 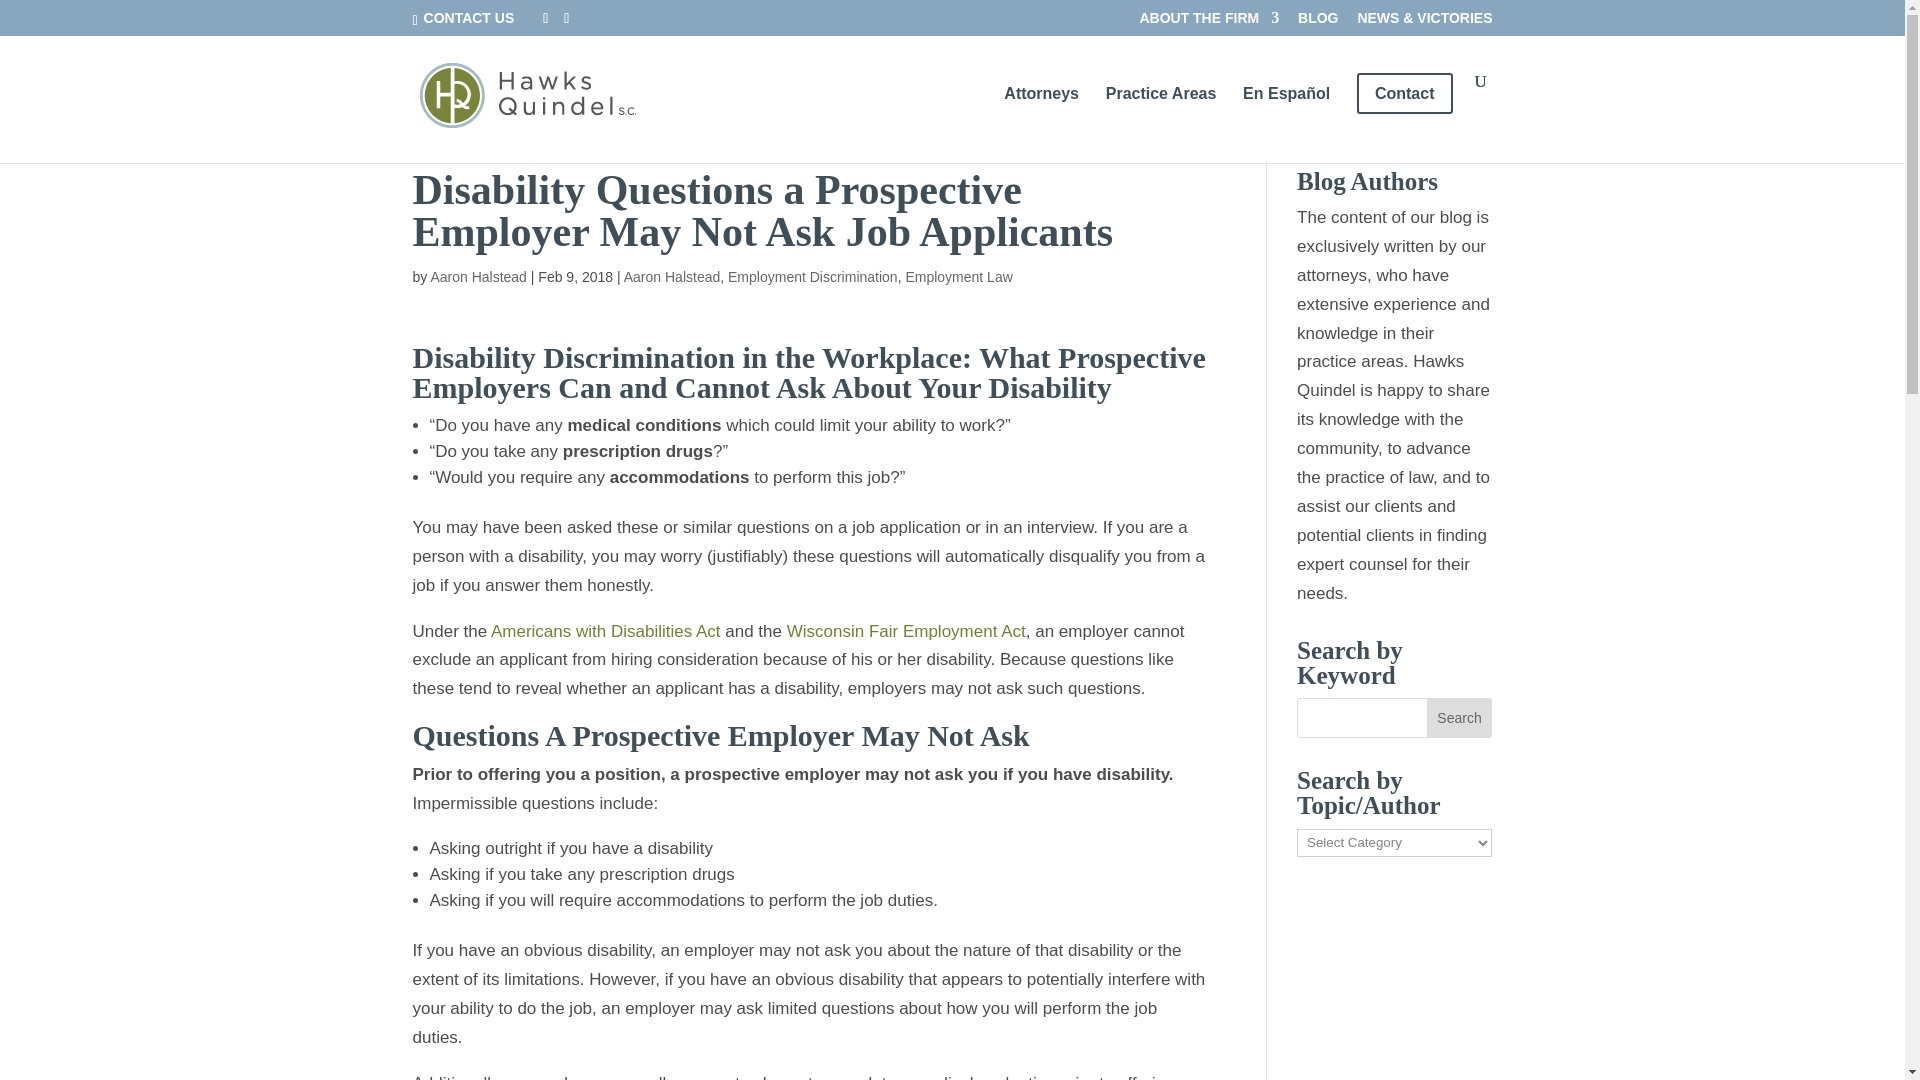 I want to click on Search, so click(x=1460, y=717).